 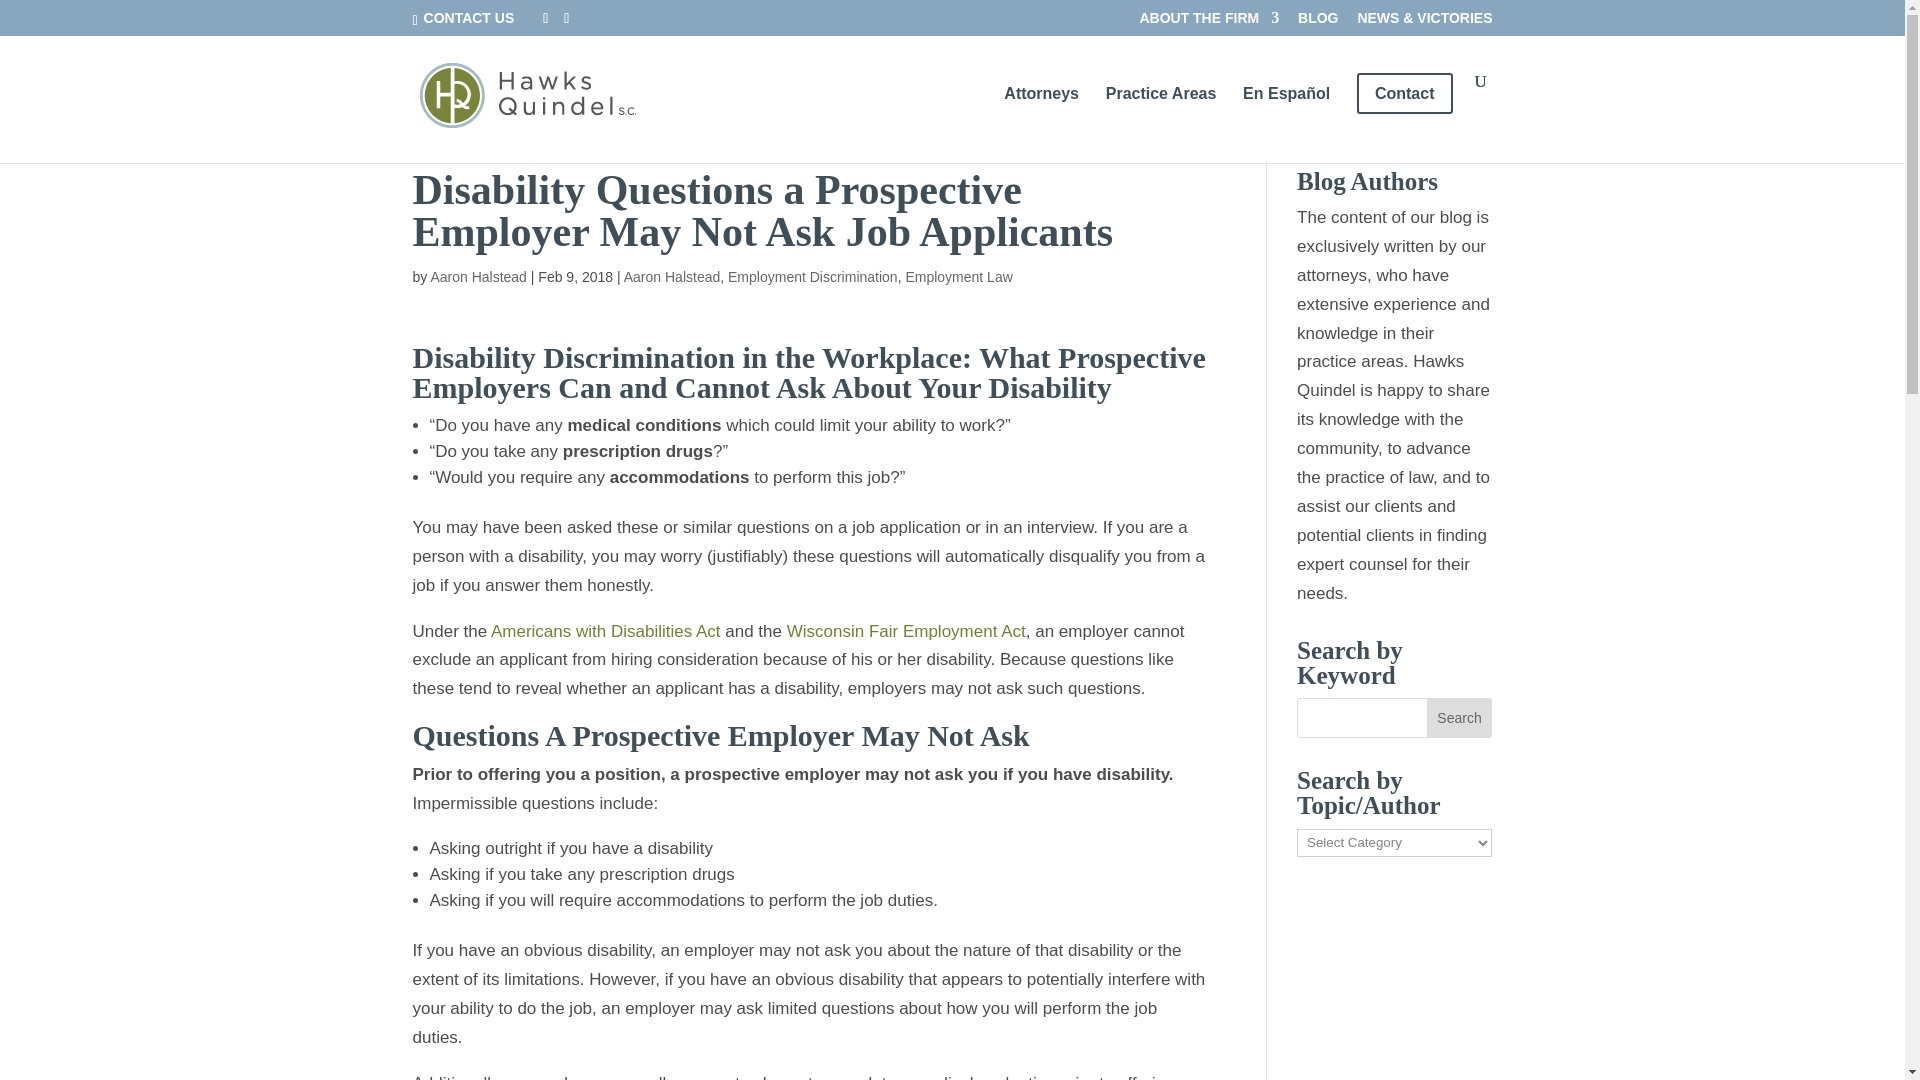 I want to click on Search, so click(x=1460, y=717).